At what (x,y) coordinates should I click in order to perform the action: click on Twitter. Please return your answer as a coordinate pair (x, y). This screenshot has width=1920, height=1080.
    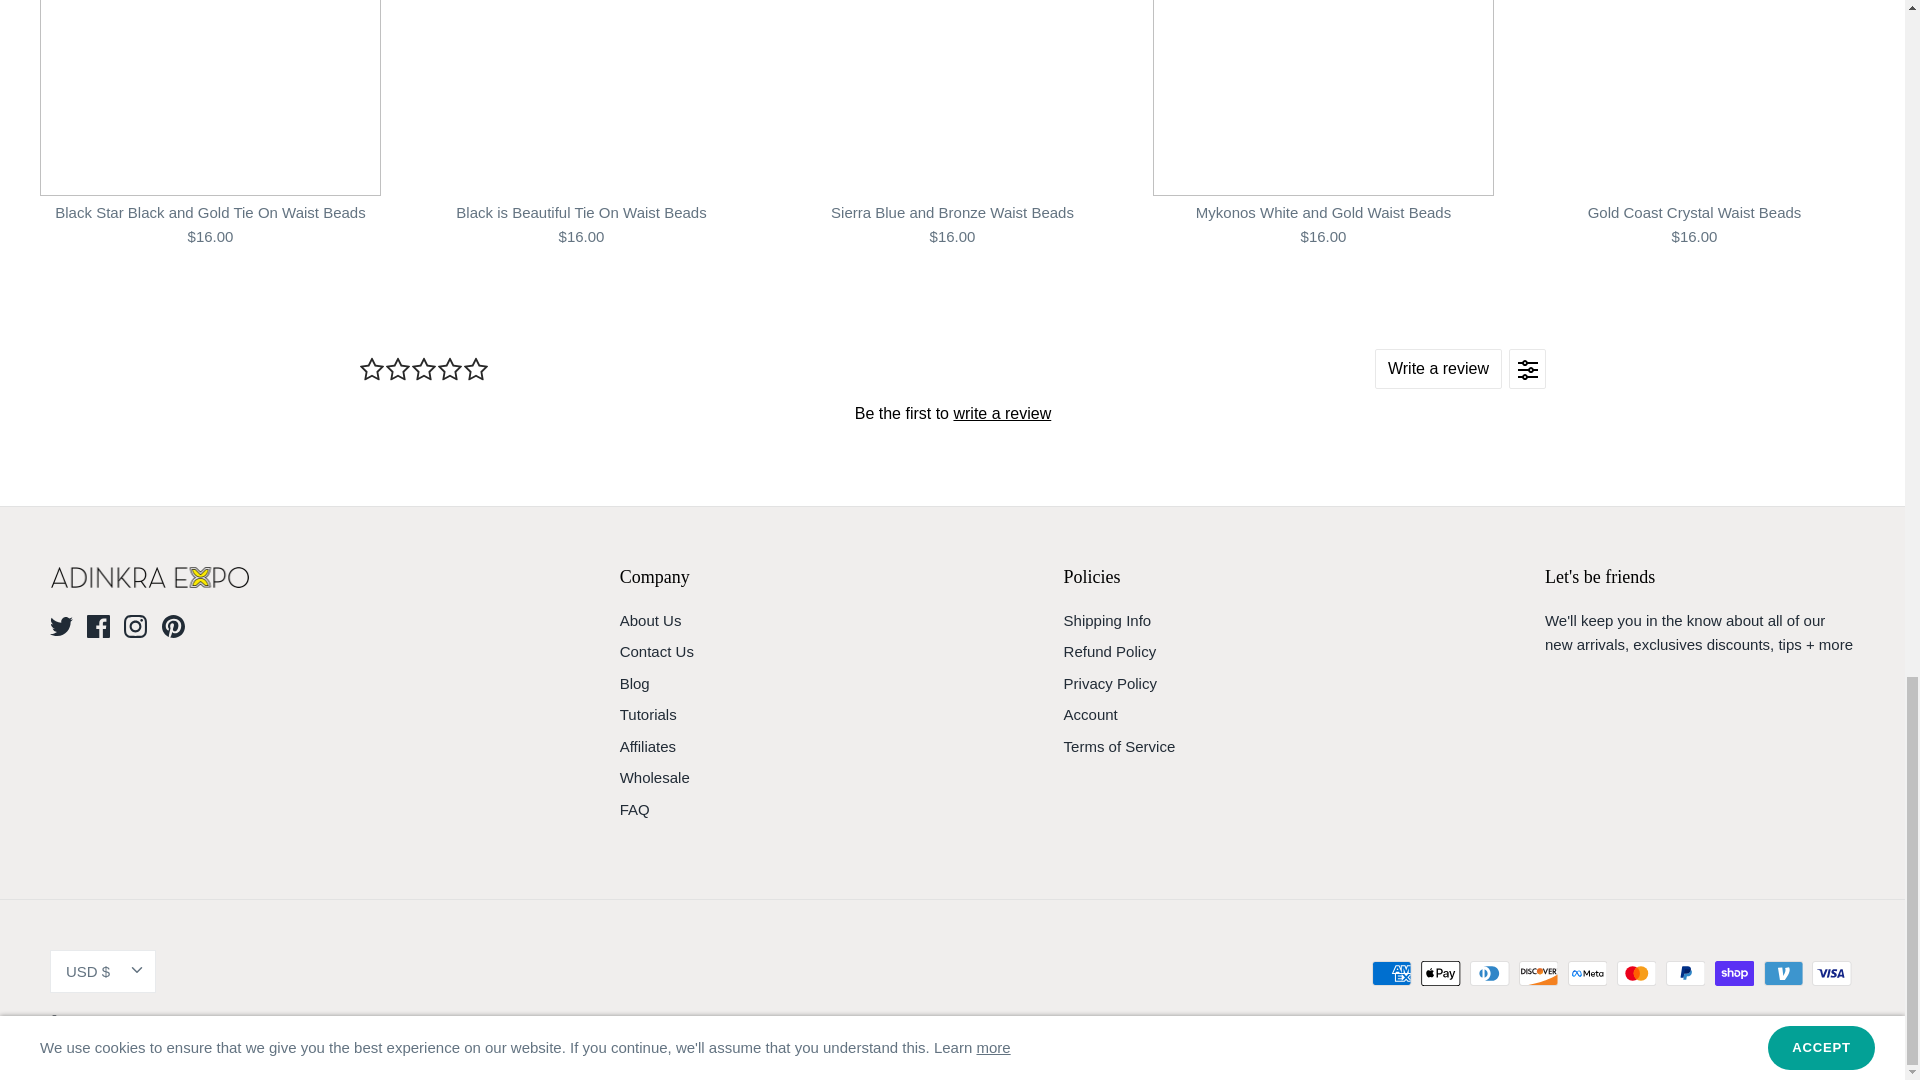
    Looking at the image, I should click on (60, 626).